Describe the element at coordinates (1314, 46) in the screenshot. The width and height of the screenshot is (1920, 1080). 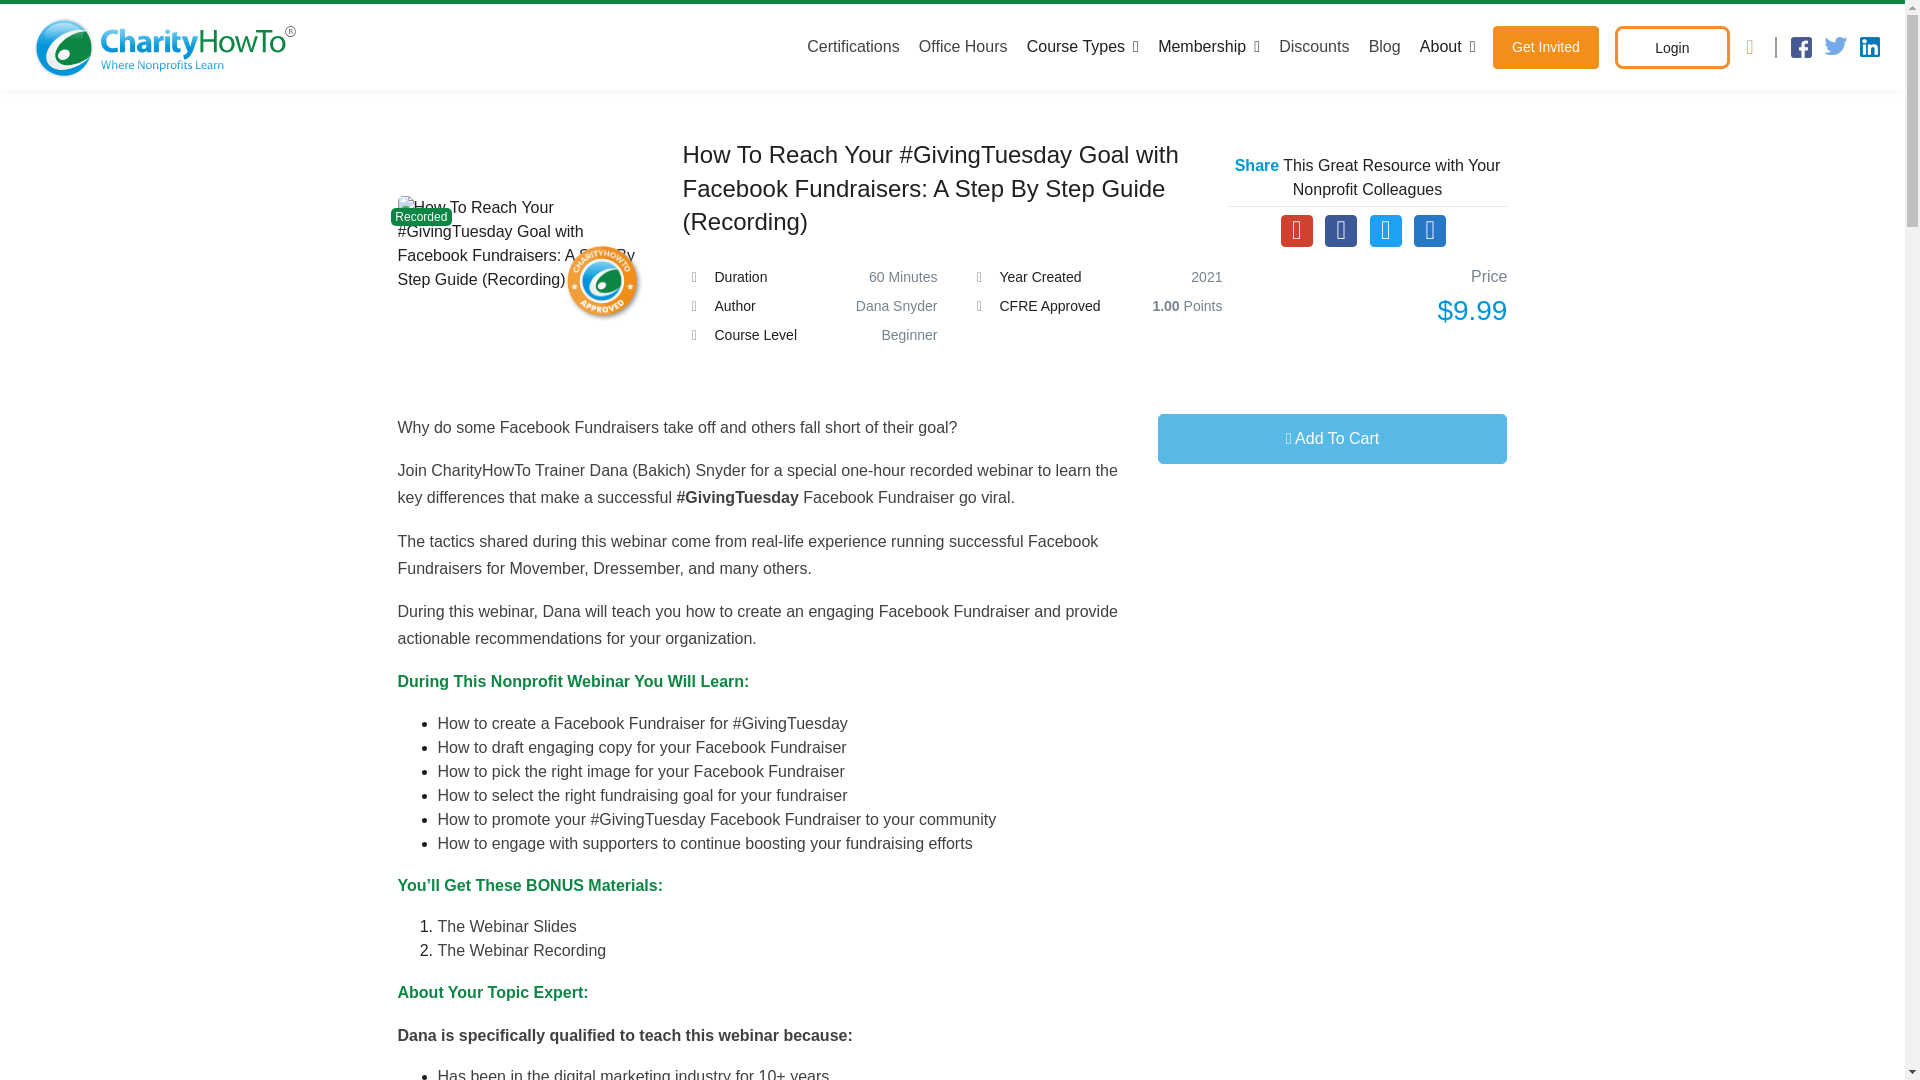
I see `Discounts` at that location.